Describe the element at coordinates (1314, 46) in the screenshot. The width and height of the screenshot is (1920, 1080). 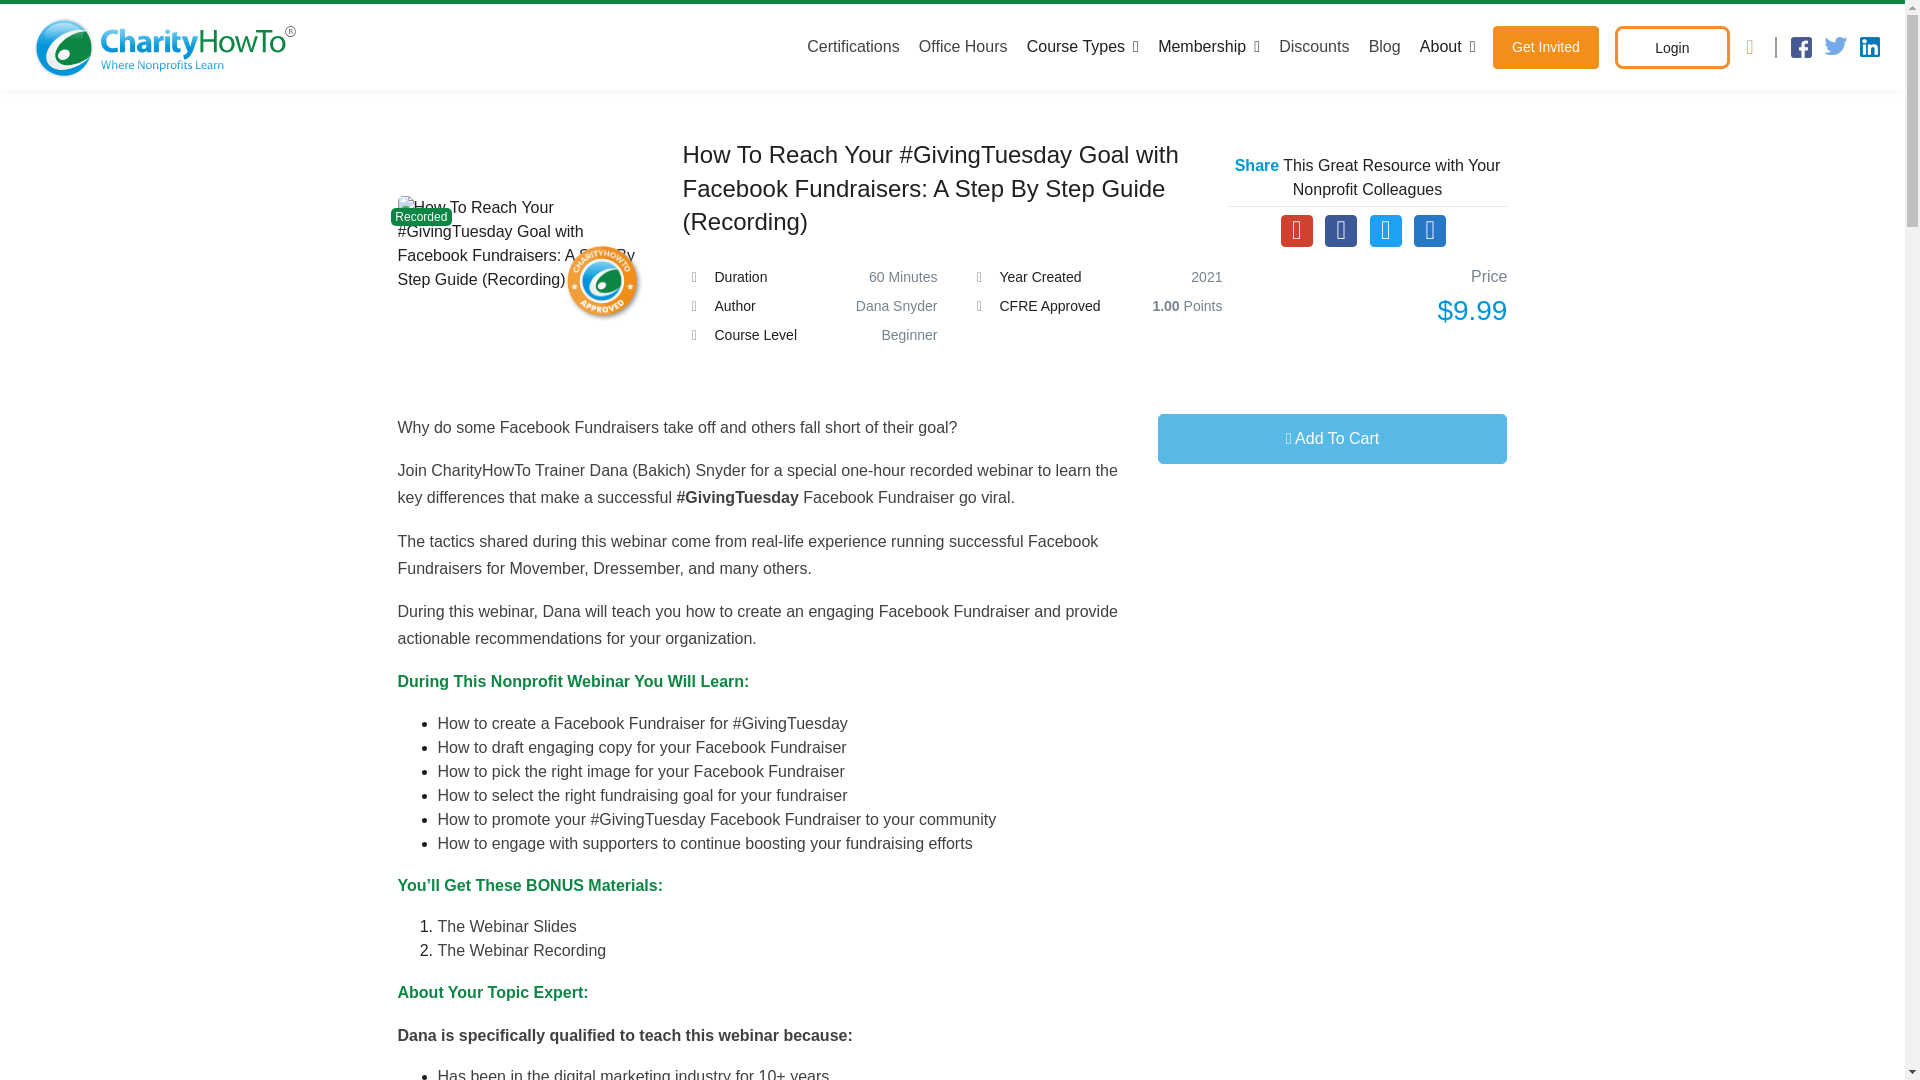
I see `Discounts` at that location.